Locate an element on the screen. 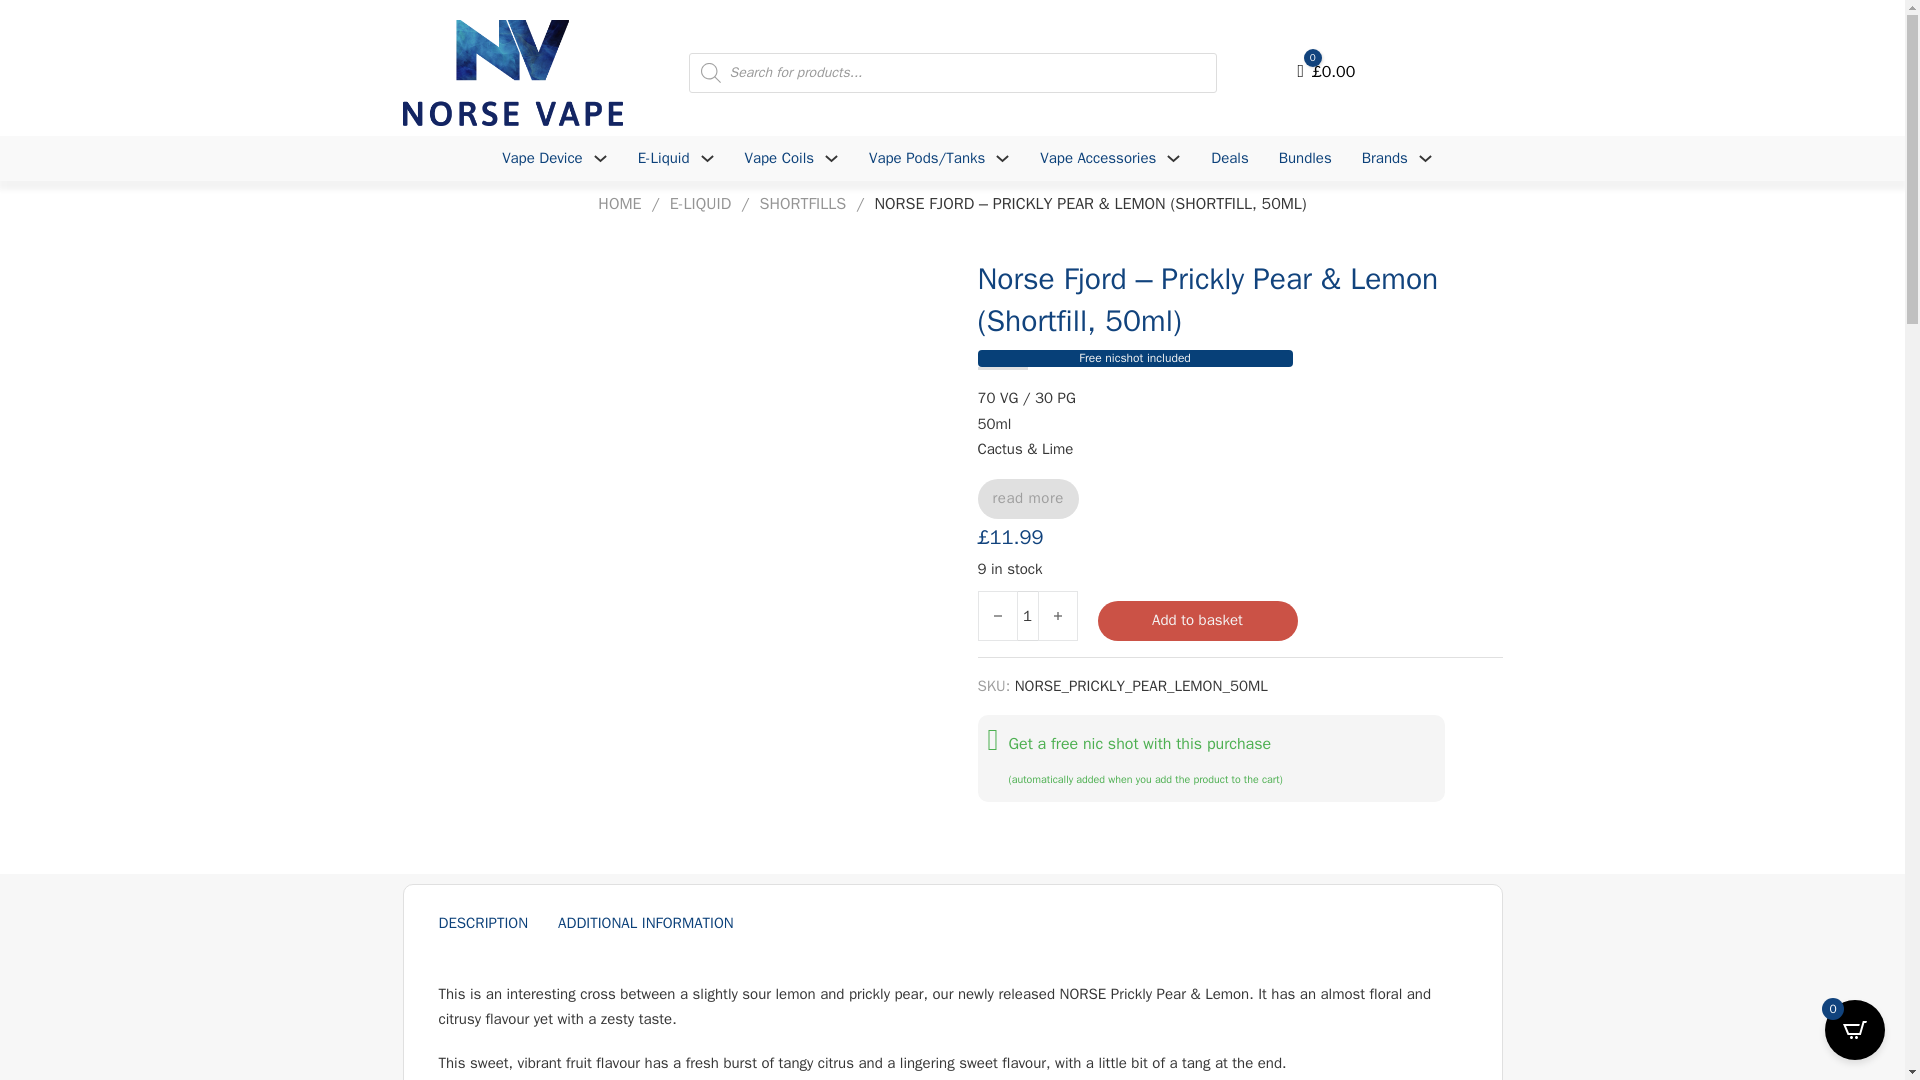  Vape Accessories is located at coordinates (1098, 158).